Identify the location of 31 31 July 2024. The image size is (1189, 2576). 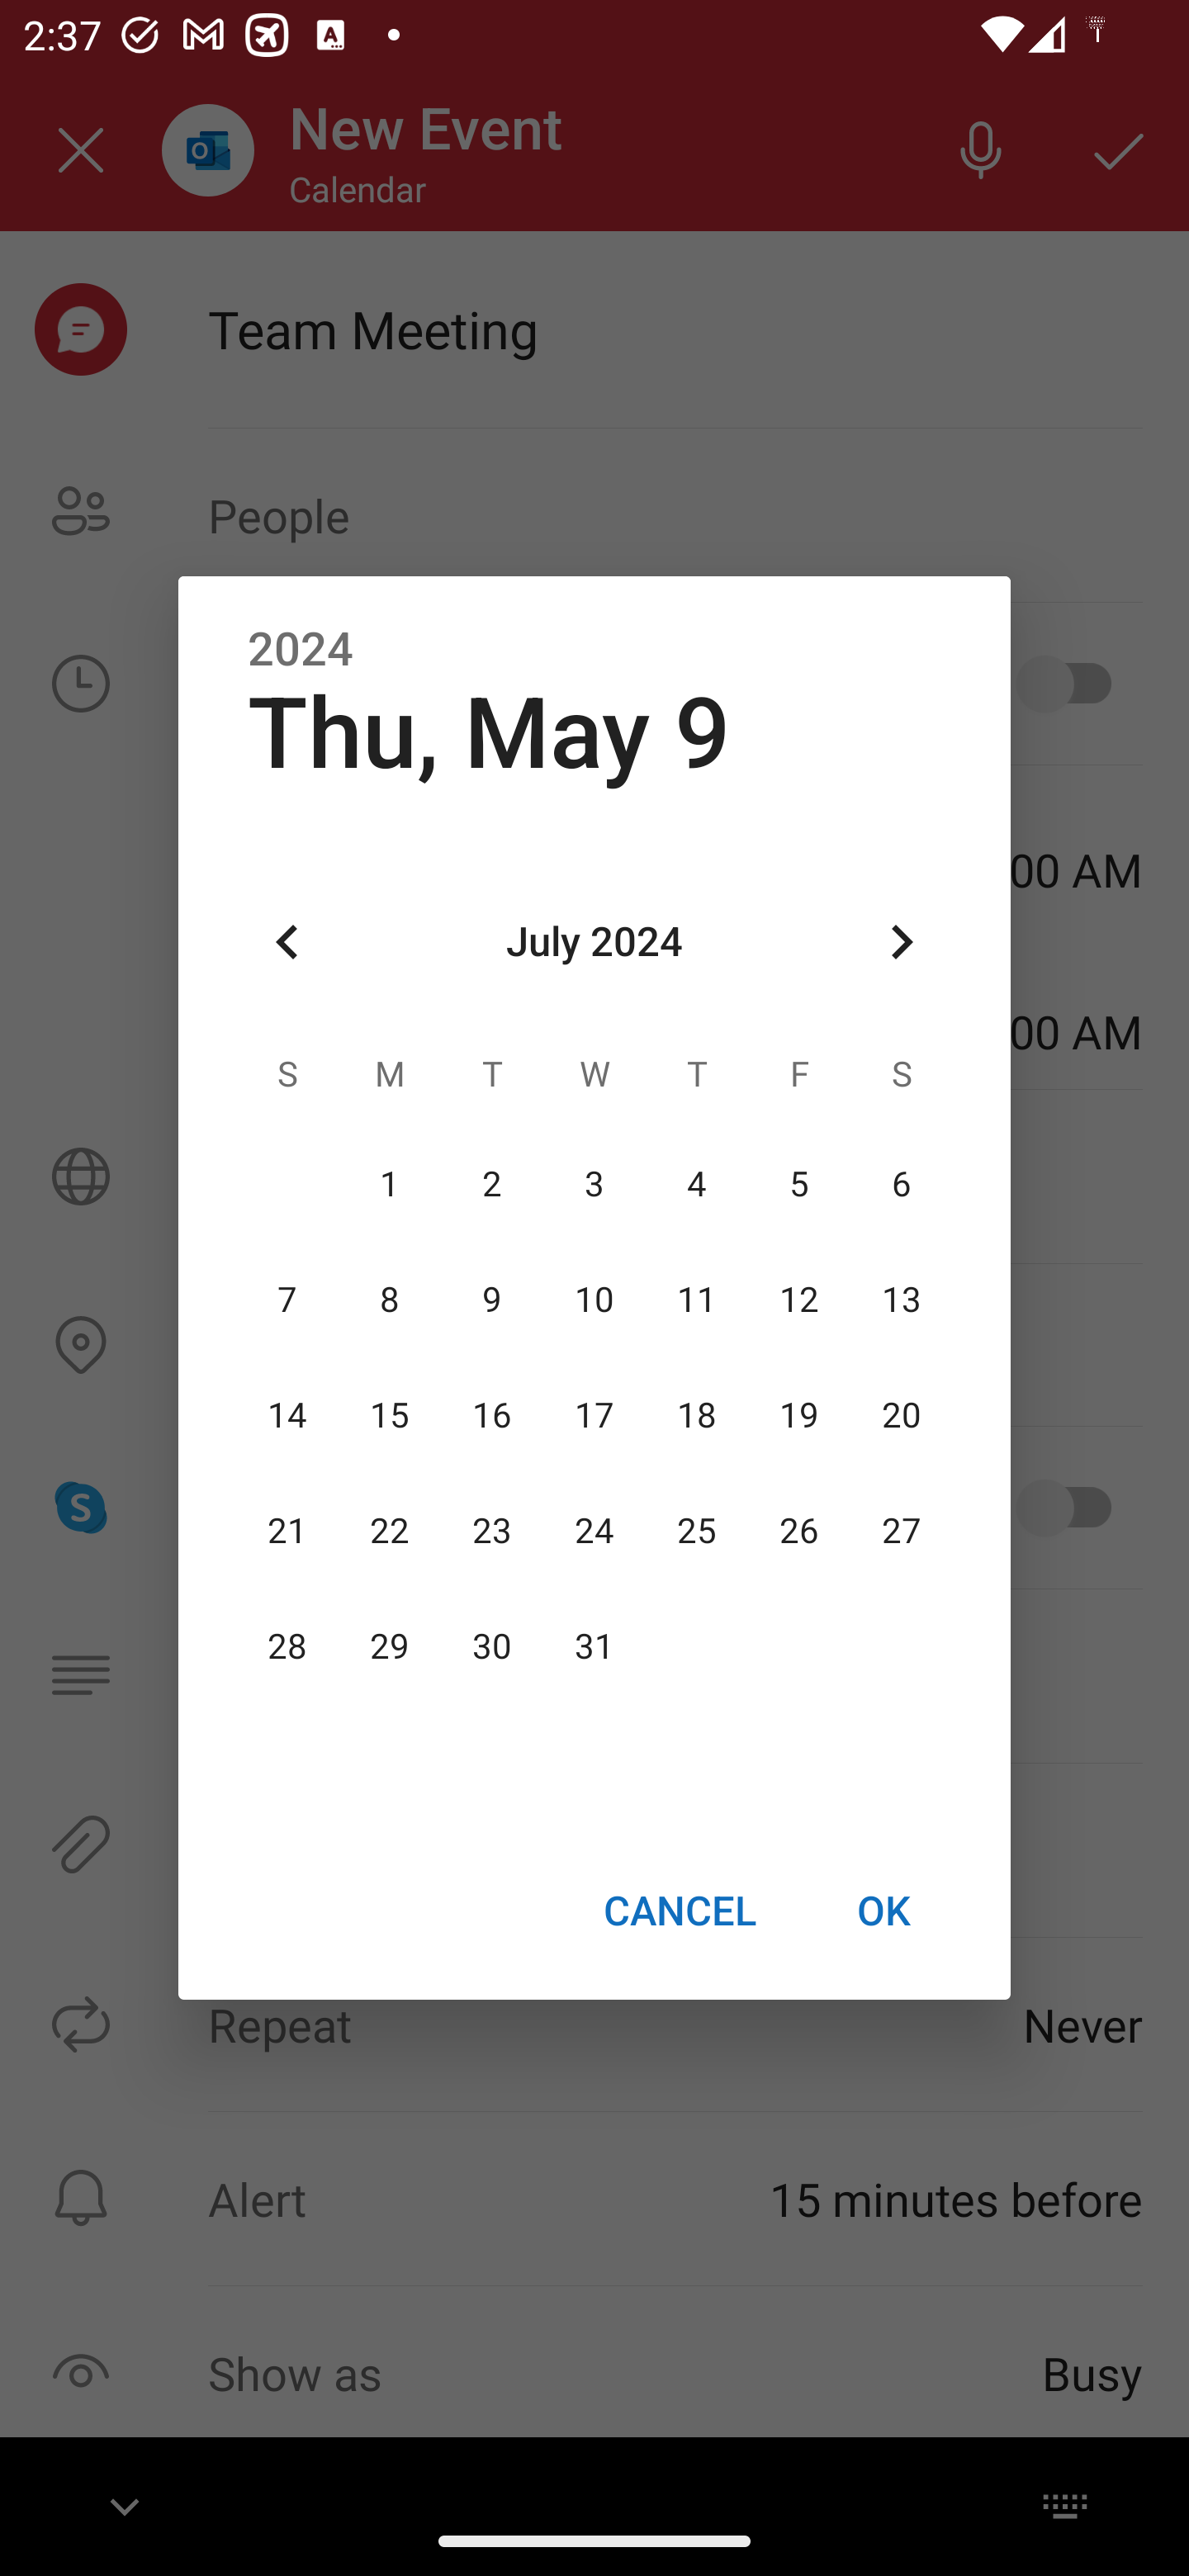
(594, 1647).